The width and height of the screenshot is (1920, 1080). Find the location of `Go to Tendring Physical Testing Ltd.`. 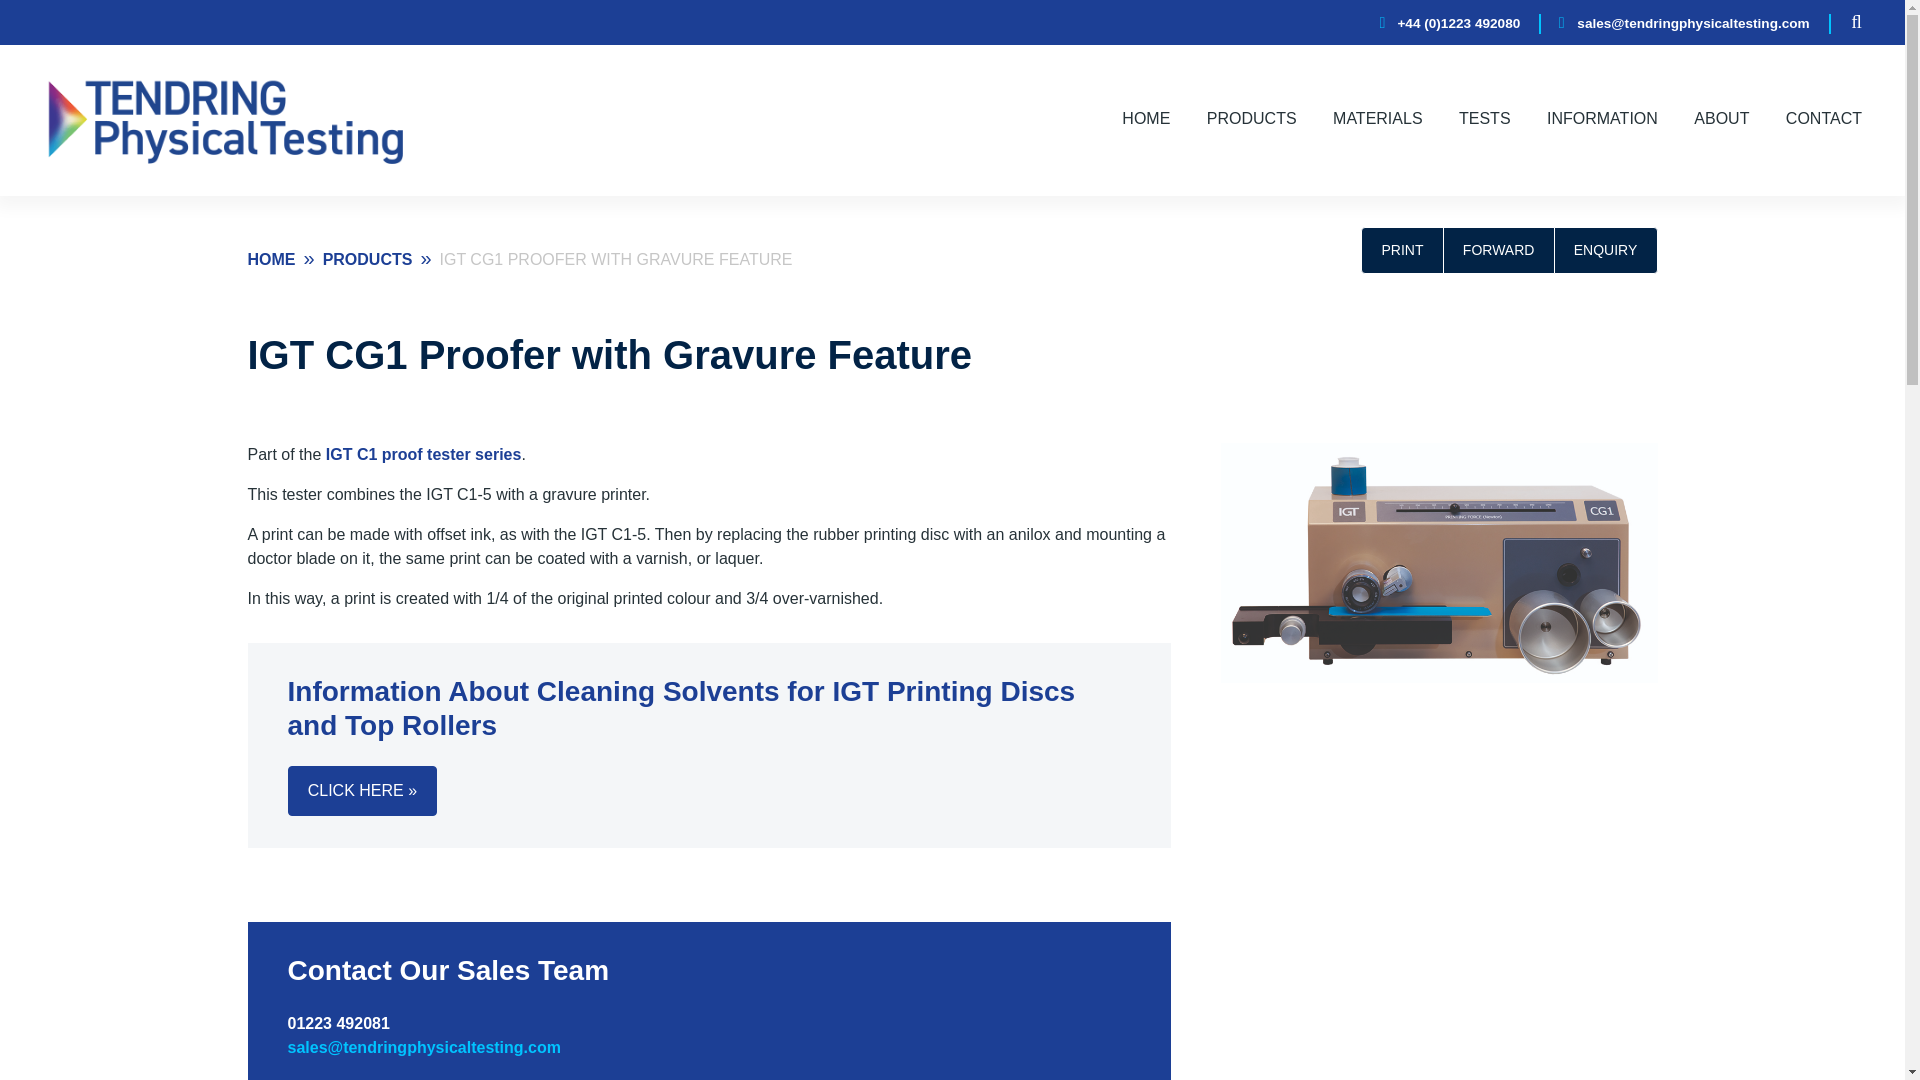

Go to Tendring Physical Testing Ltd. is located at coordinates (273, 258).